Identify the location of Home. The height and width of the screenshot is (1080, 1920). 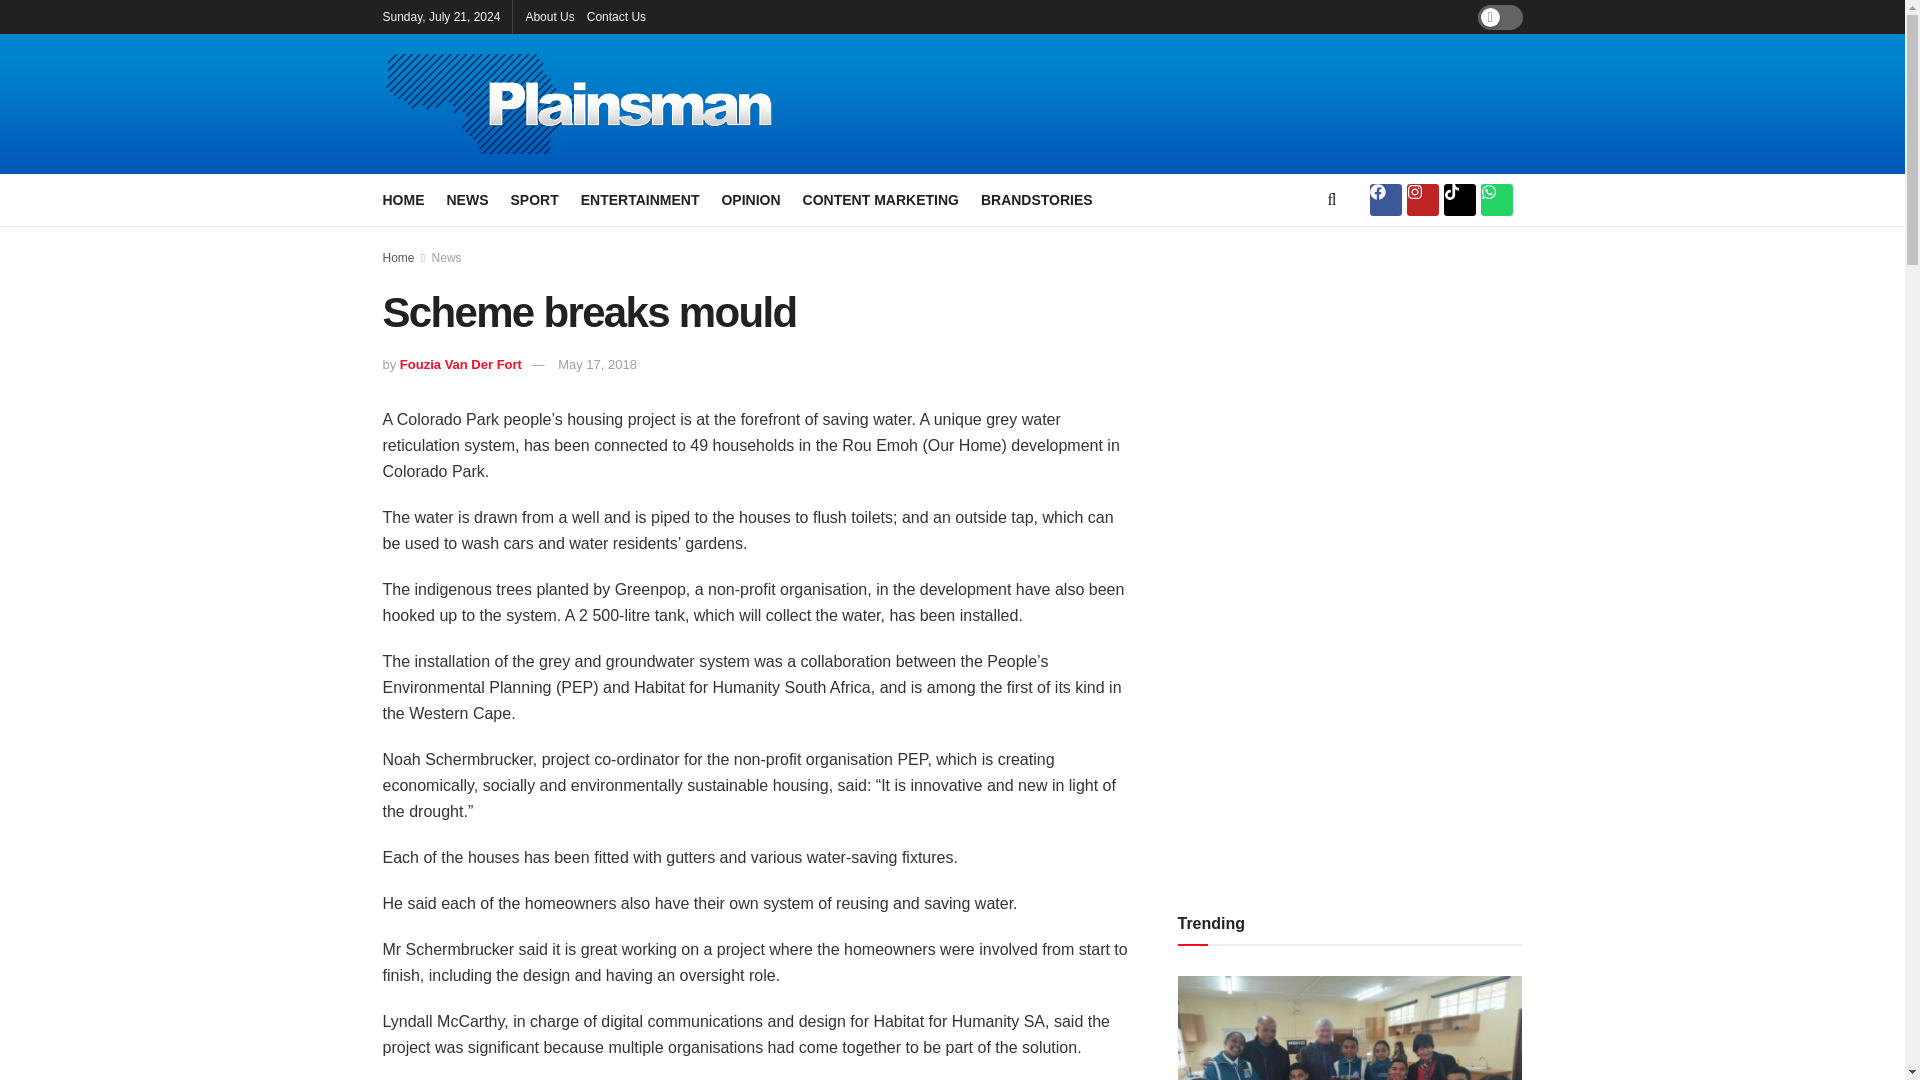
(398, 257).